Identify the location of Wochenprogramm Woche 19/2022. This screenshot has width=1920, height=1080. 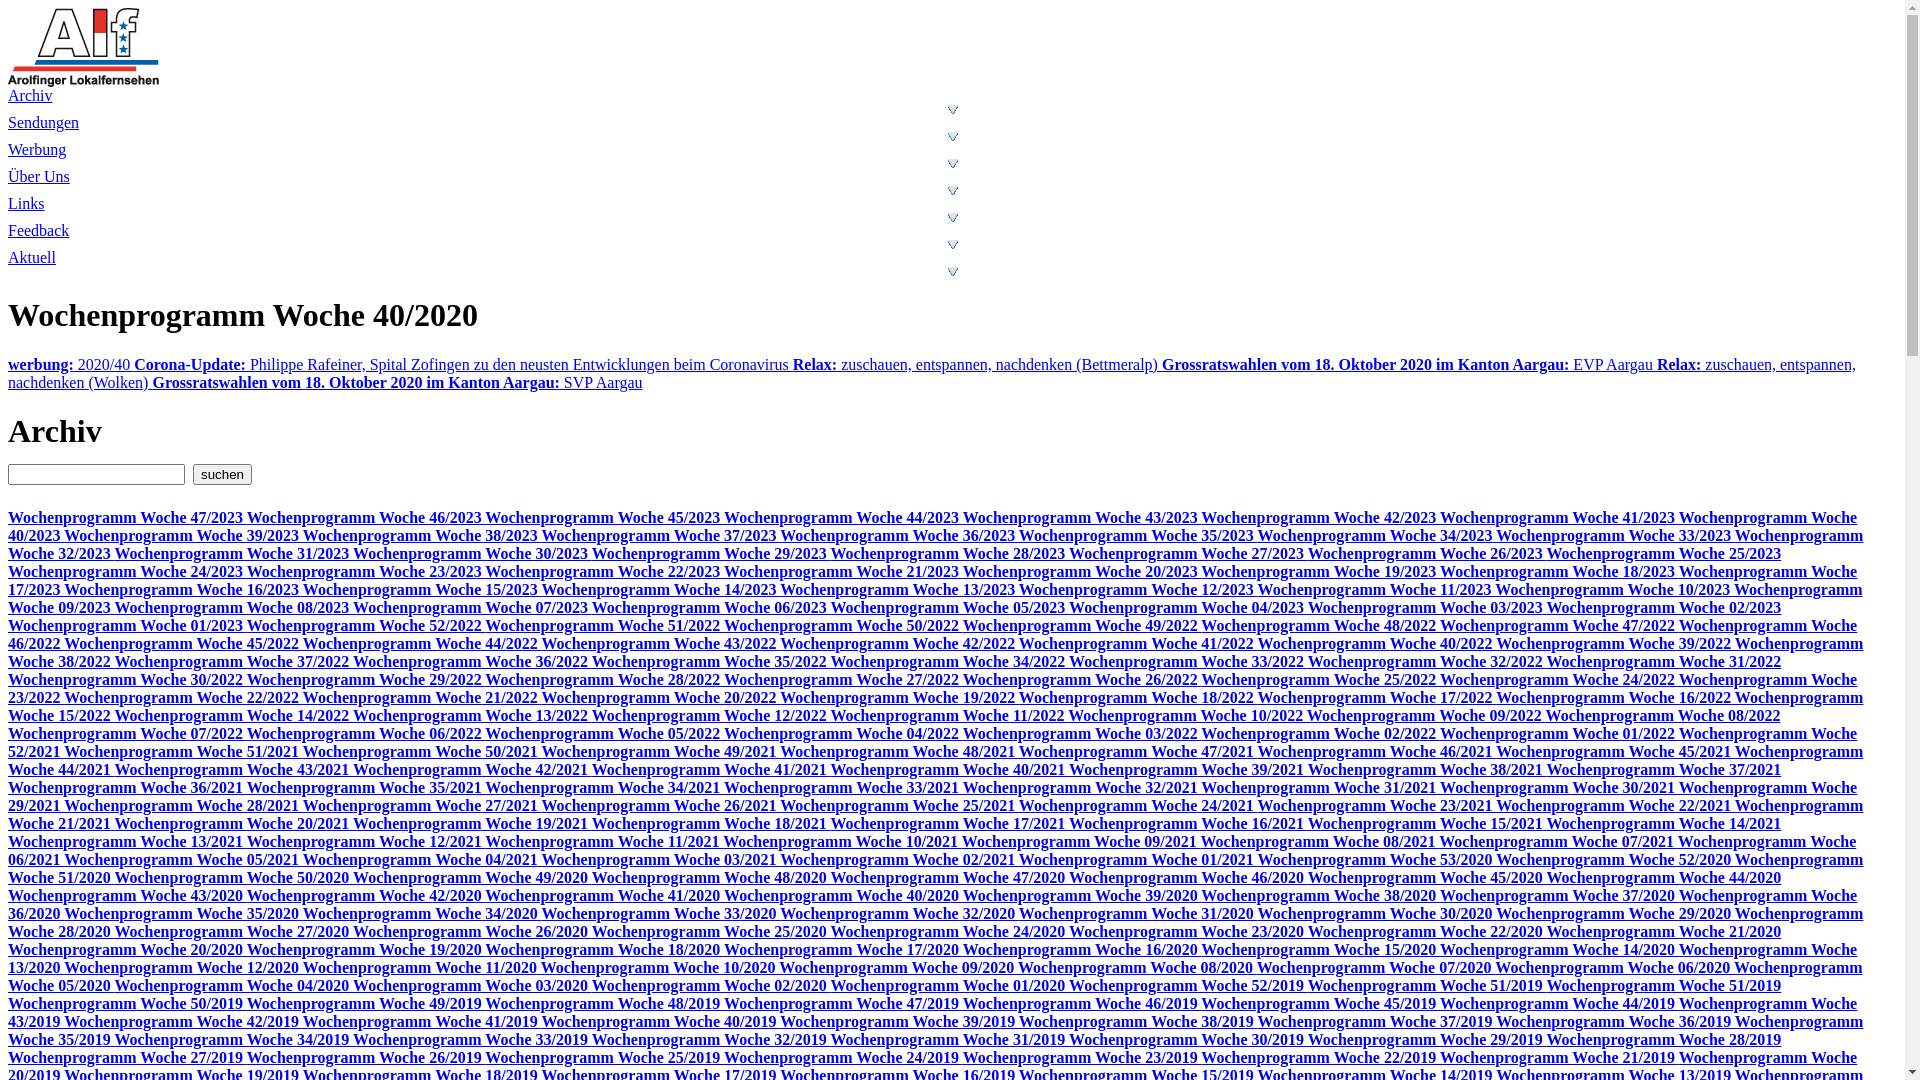
(900, 698).